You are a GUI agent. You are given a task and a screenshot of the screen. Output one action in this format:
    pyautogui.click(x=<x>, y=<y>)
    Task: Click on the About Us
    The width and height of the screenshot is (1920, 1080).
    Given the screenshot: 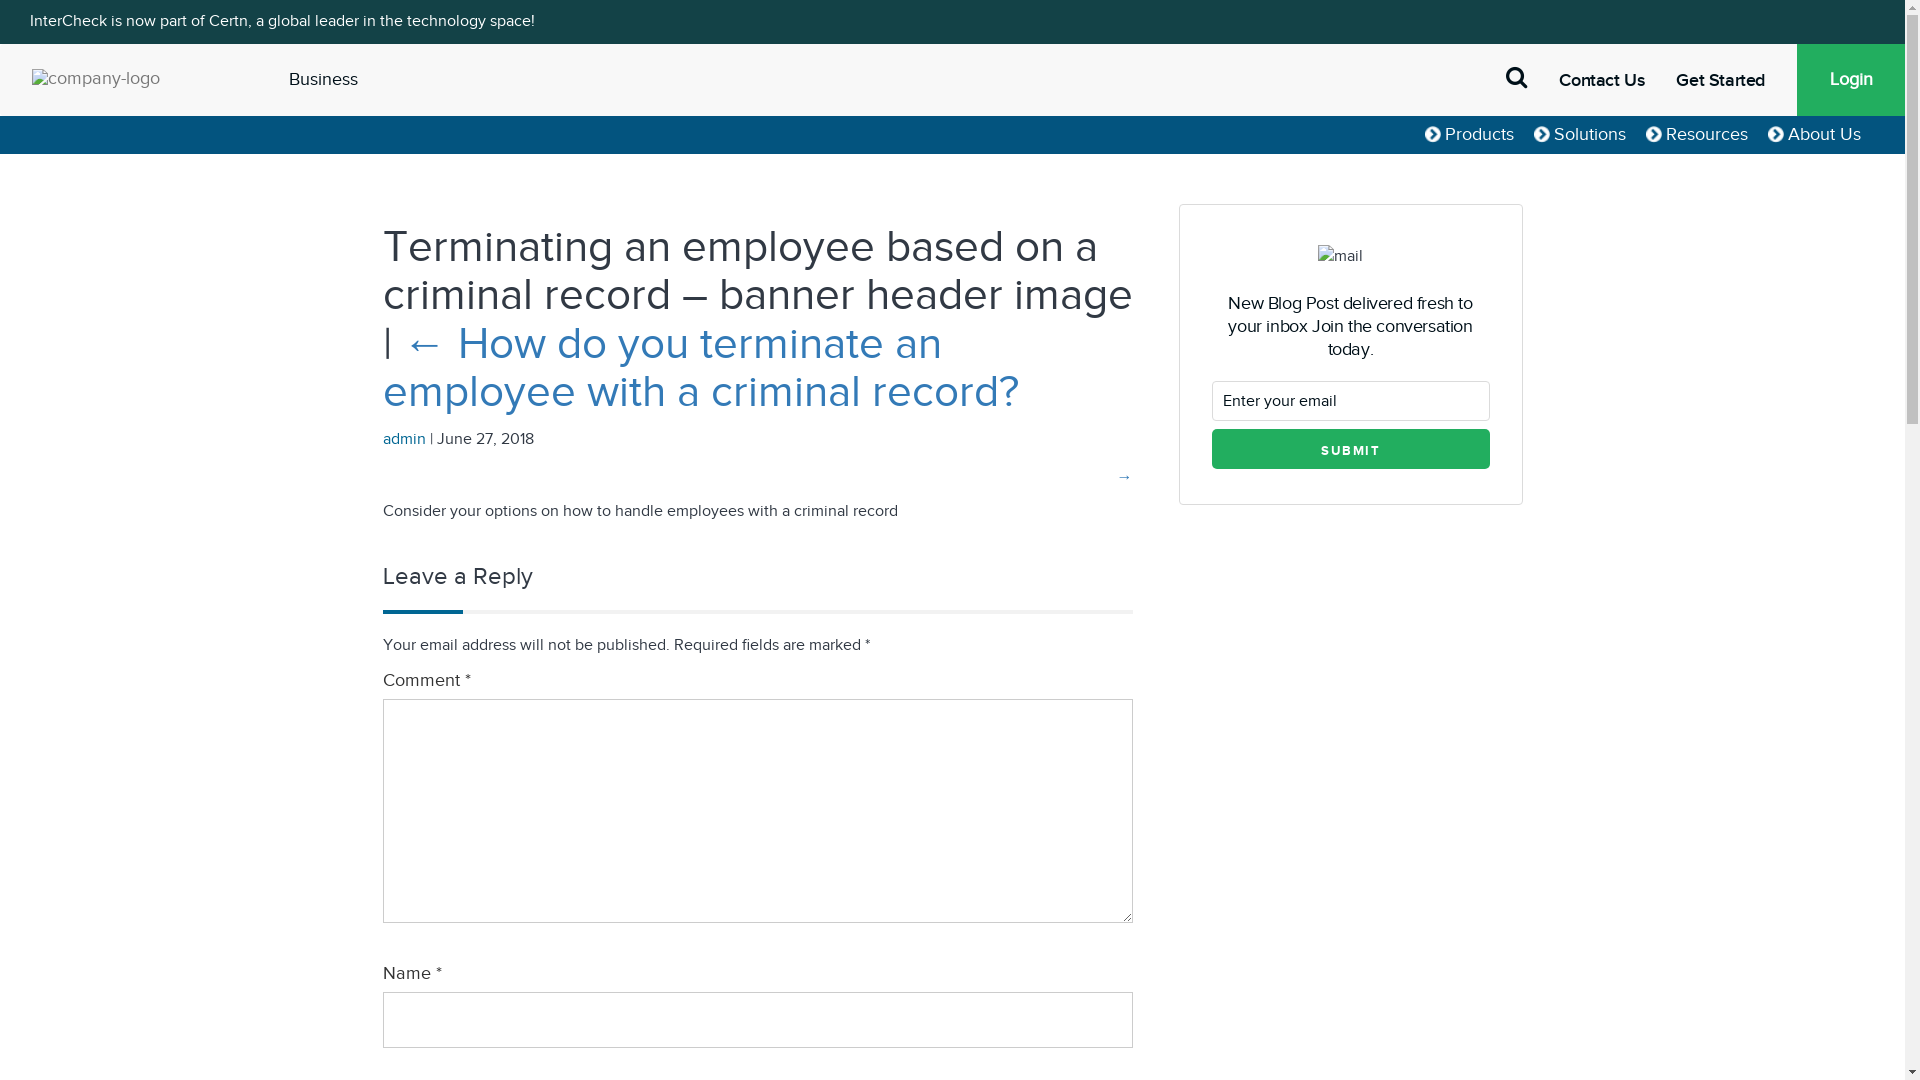 What is the action you would take?
    pyautogui.click(x=1814, y=135)
    